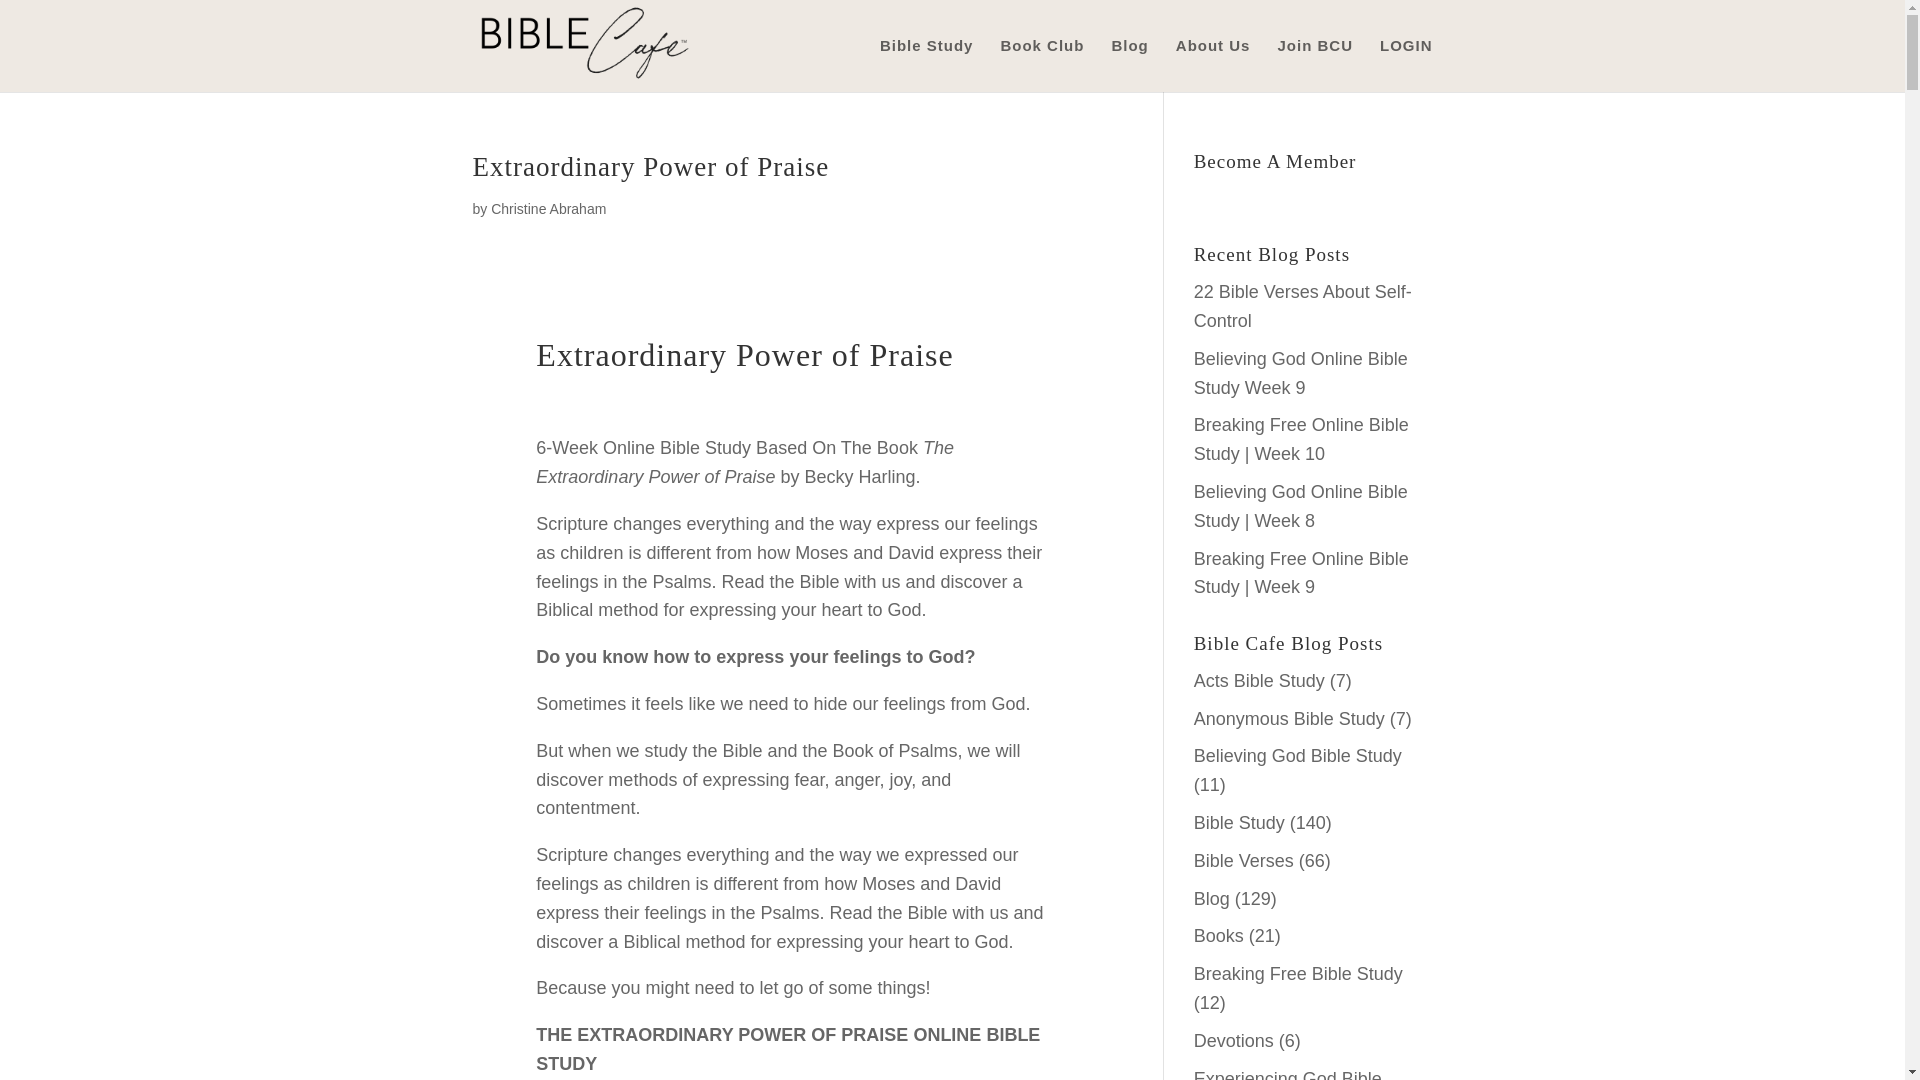 The image size is (1920, 1080). I want to click on Join BCU, so click(1314, 64).